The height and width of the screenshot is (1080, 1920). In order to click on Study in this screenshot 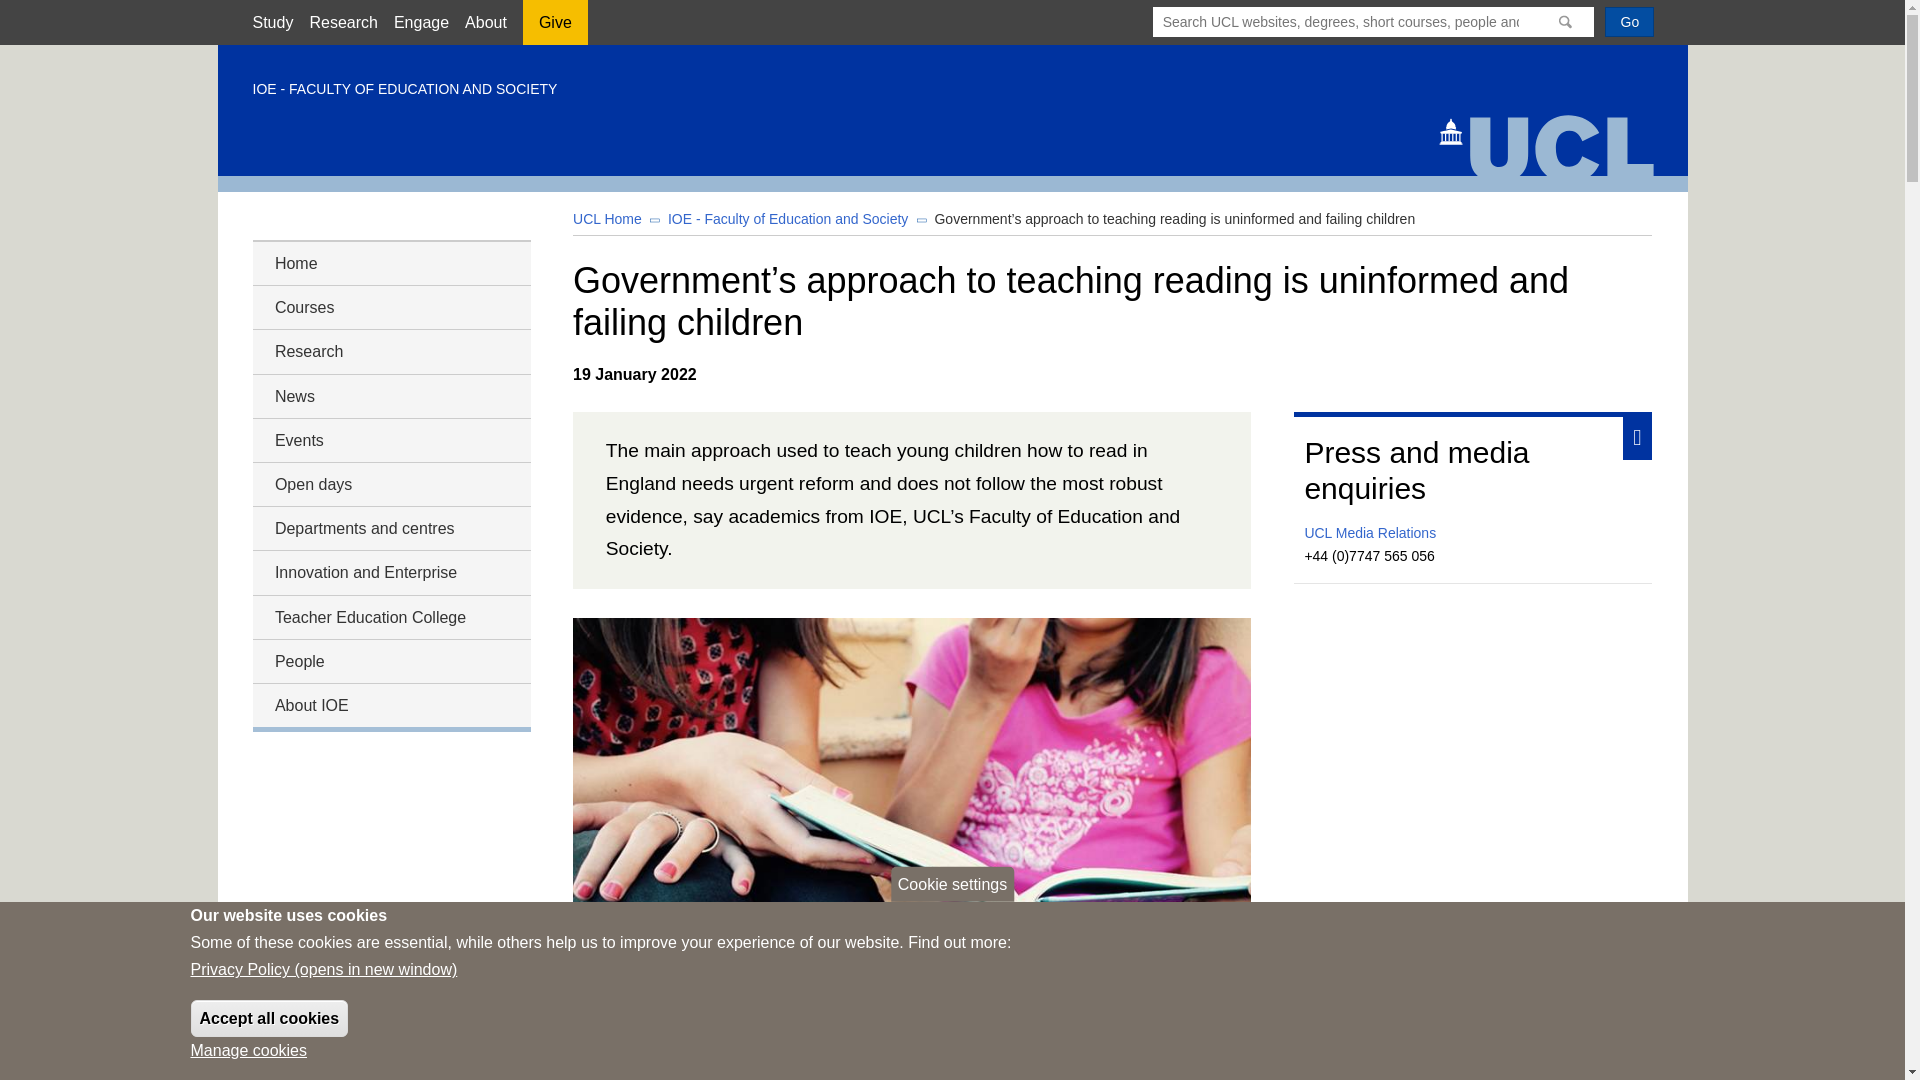, I will do `click(272, 22)`.